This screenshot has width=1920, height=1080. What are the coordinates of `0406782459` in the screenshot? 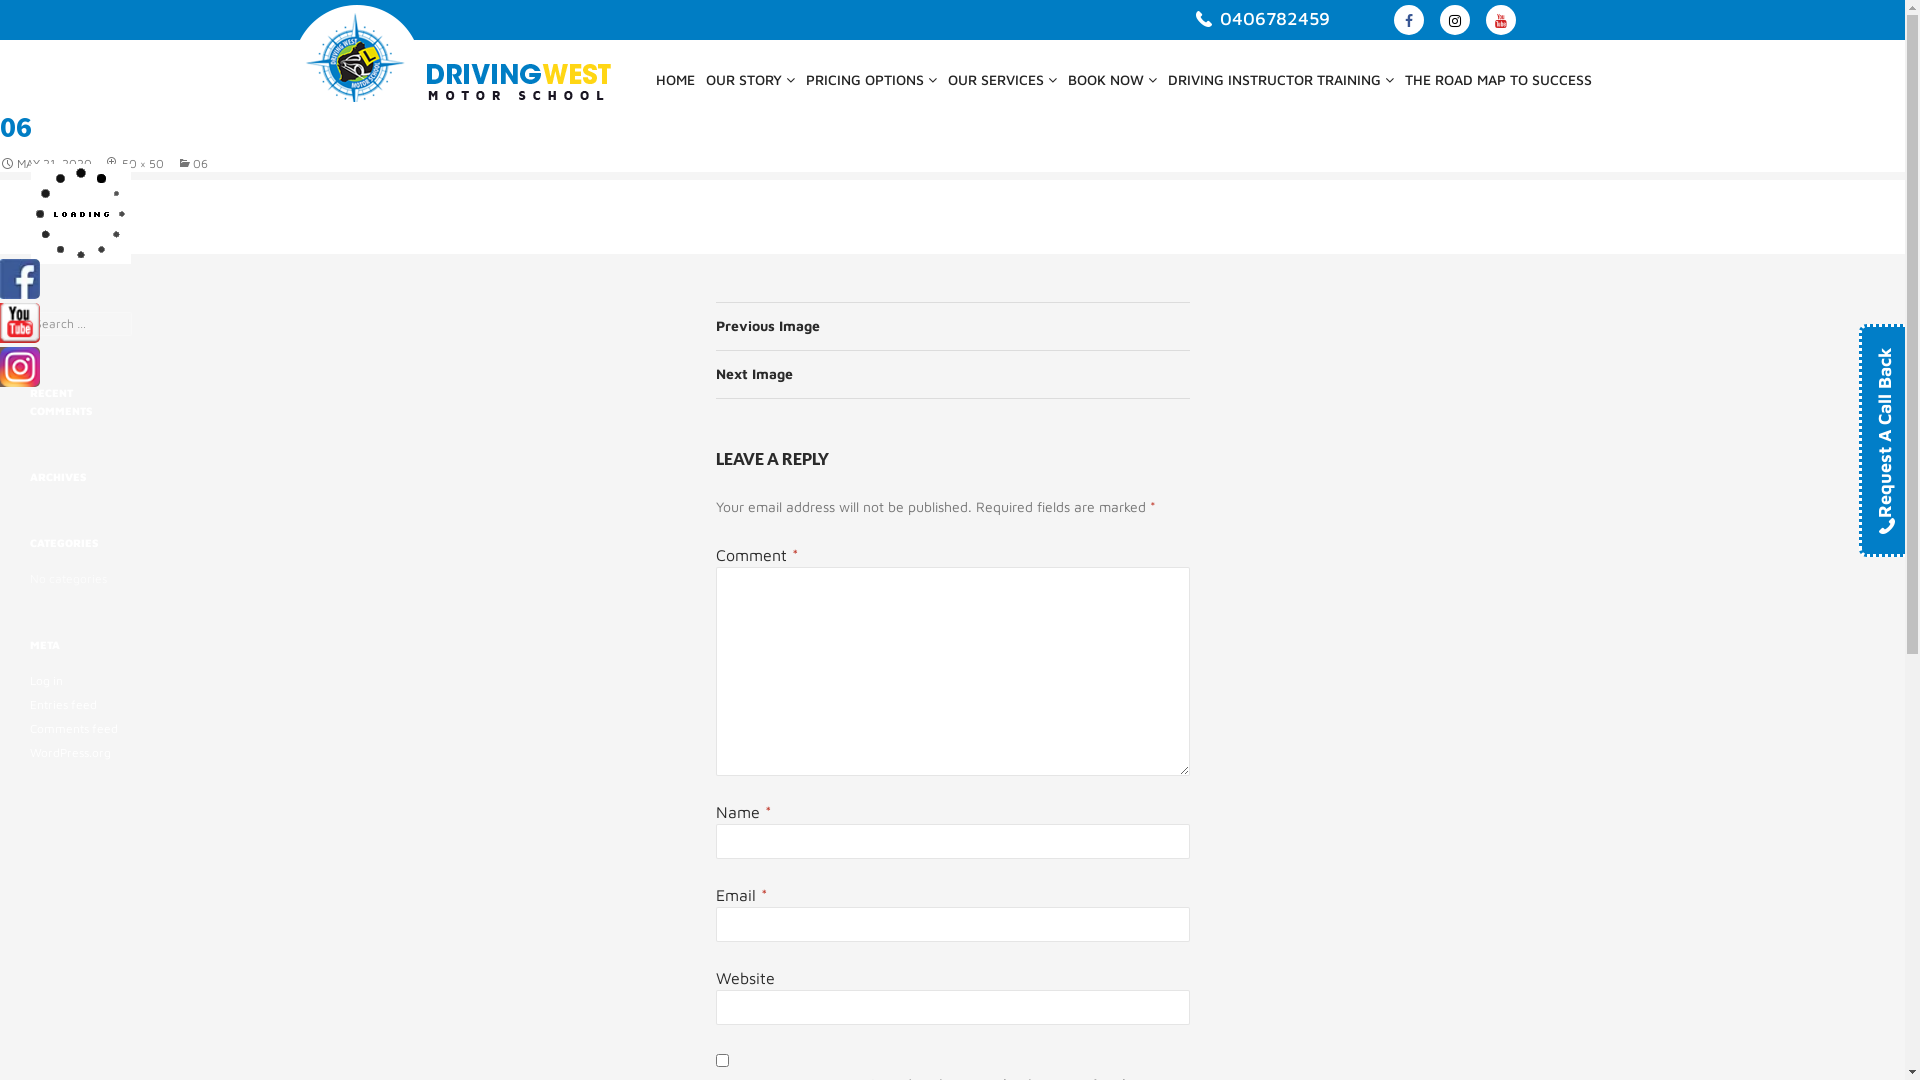 It's located at (1275, 18).